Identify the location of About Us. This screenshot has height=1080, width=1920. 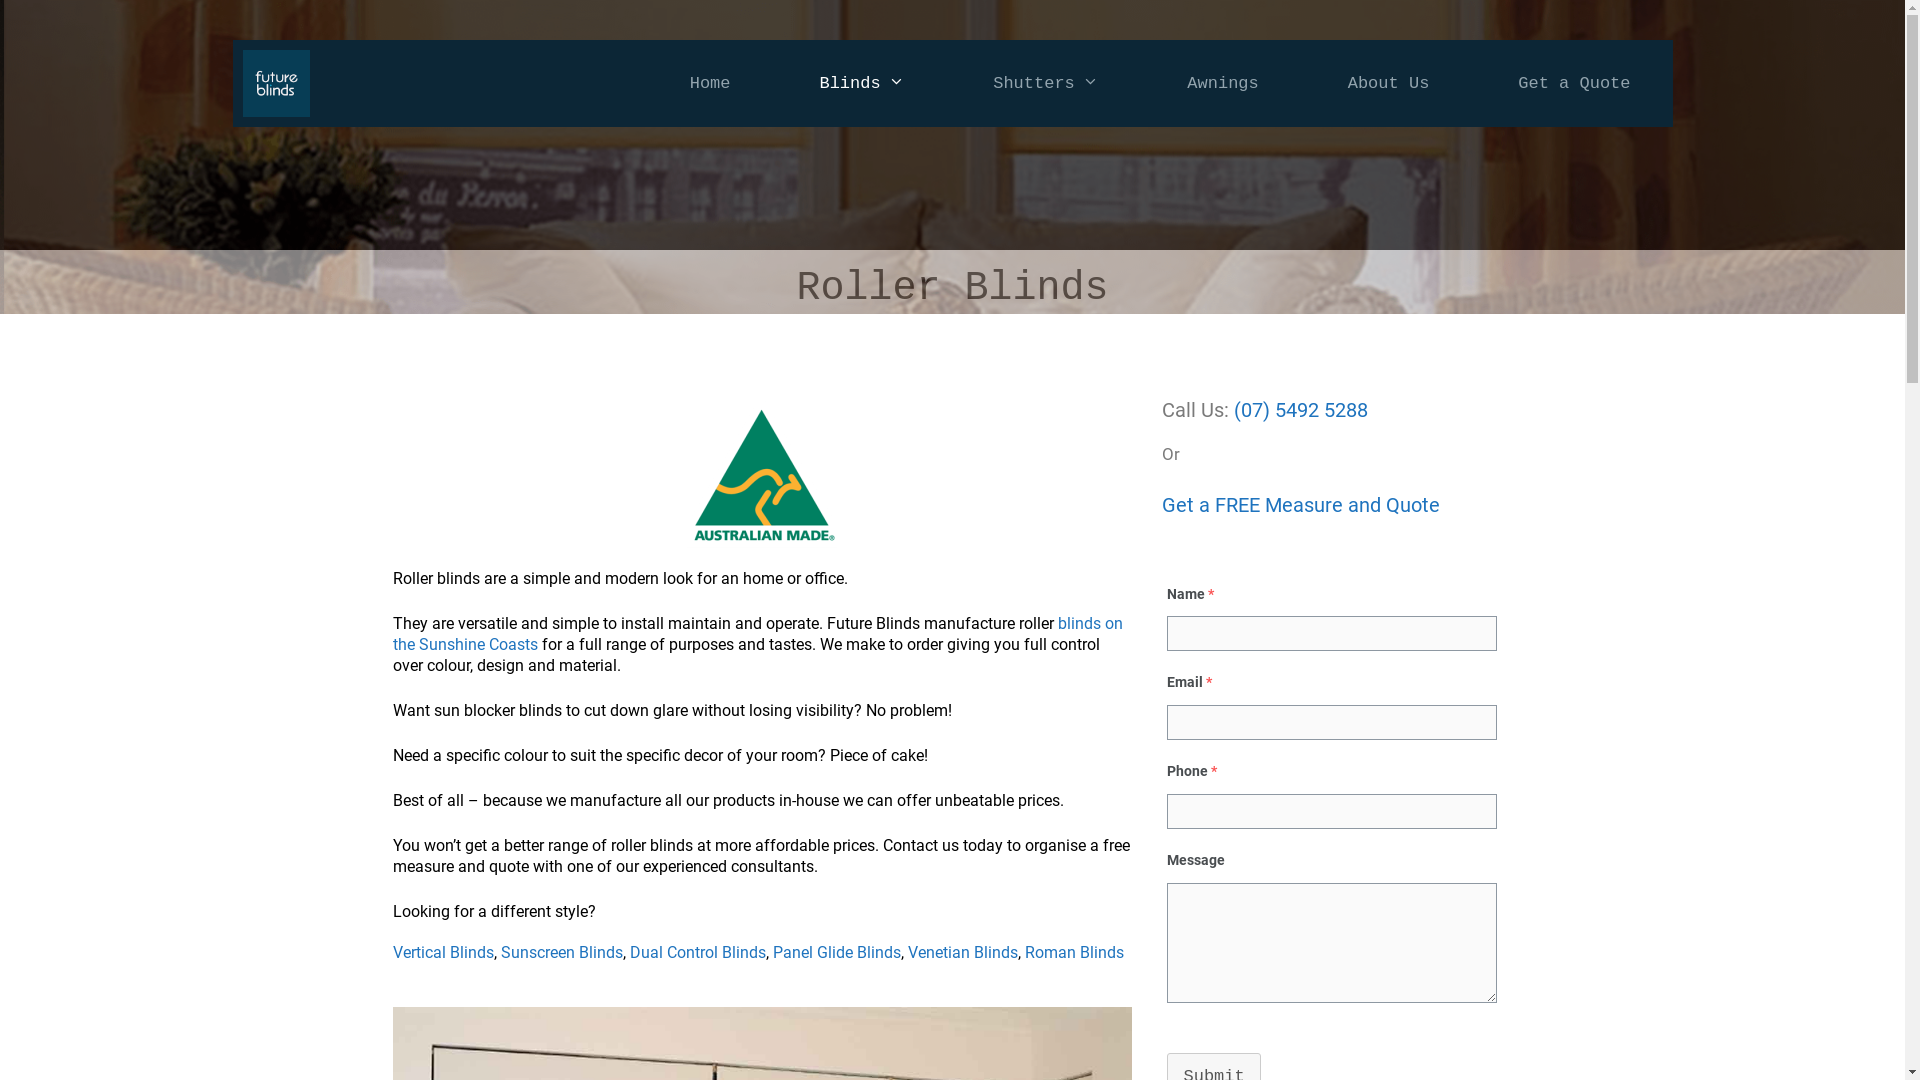
(1389, 84).